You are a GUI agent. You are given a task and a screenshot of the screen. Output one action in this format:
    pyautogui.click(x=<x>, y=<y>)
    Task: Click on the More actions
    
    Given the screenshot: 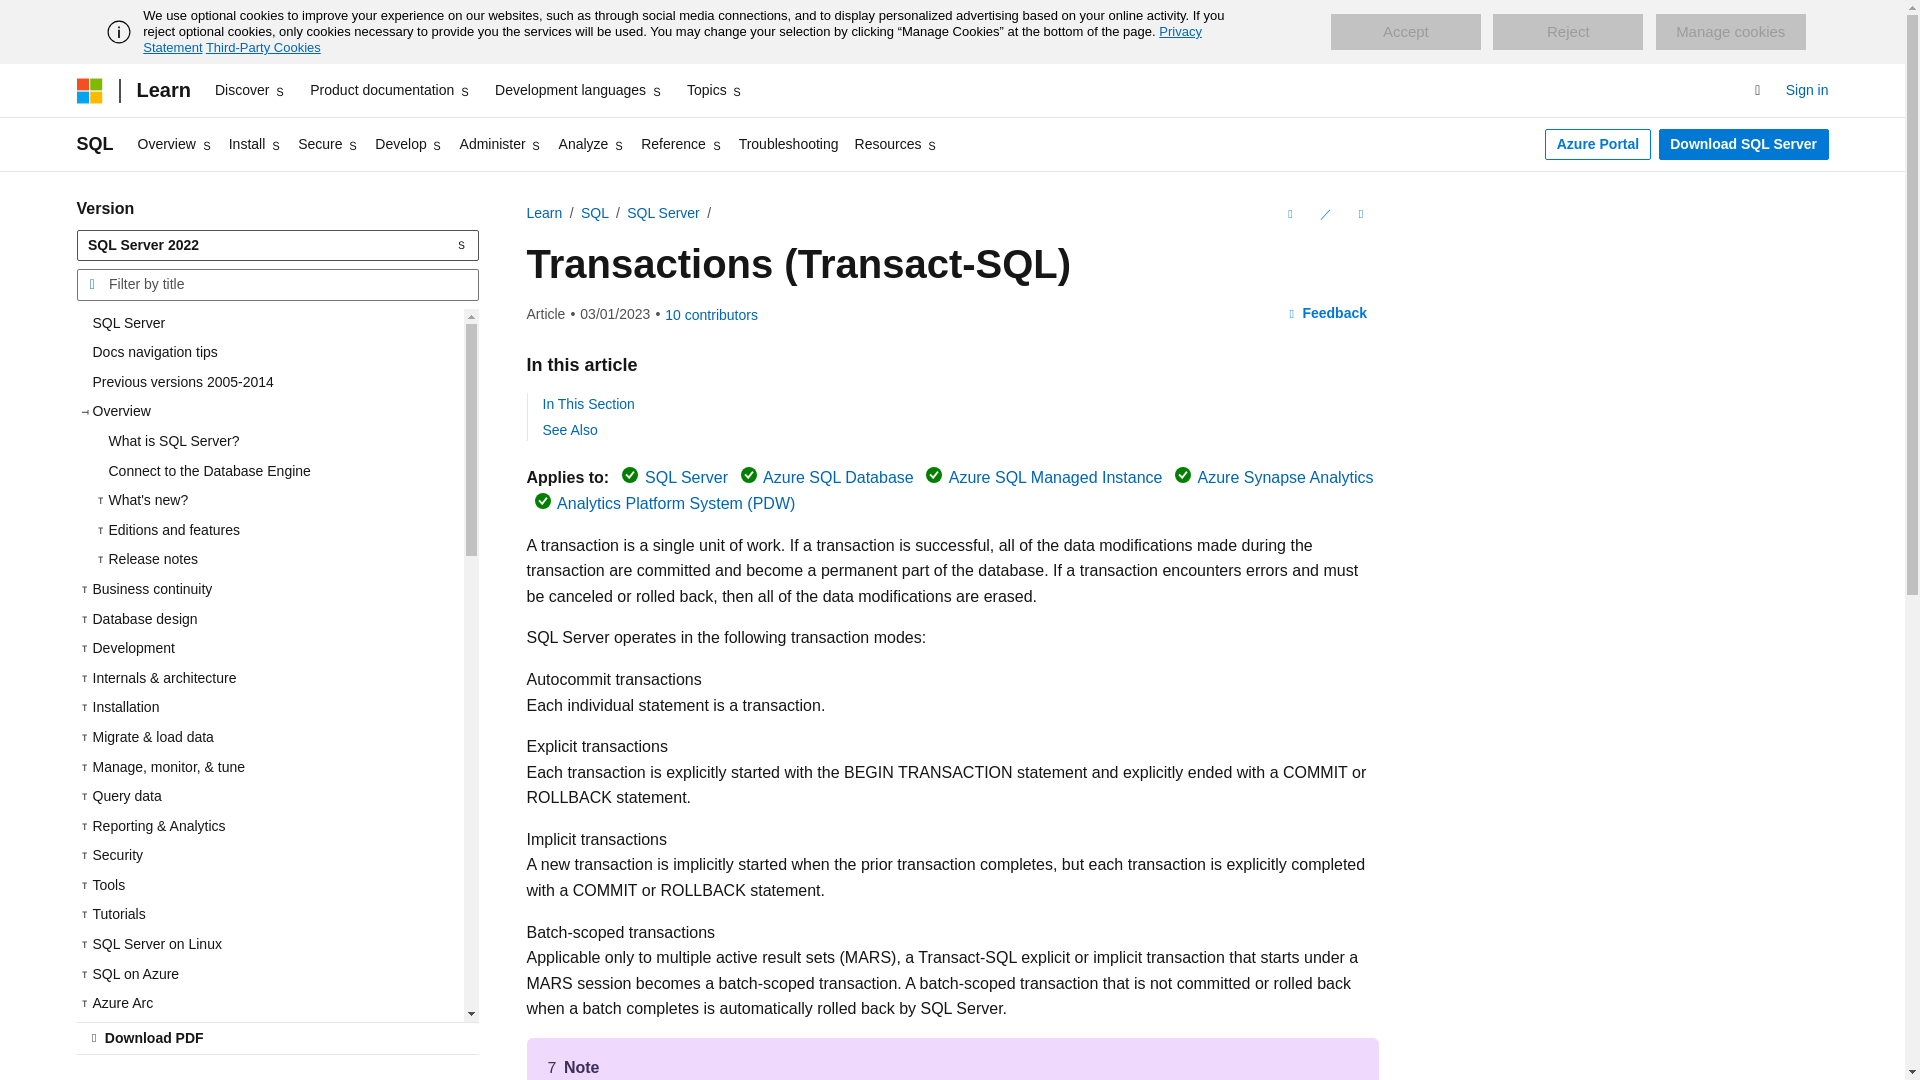 What is the action you would take?
    pyautogui.click(x=1360, y=214)
    